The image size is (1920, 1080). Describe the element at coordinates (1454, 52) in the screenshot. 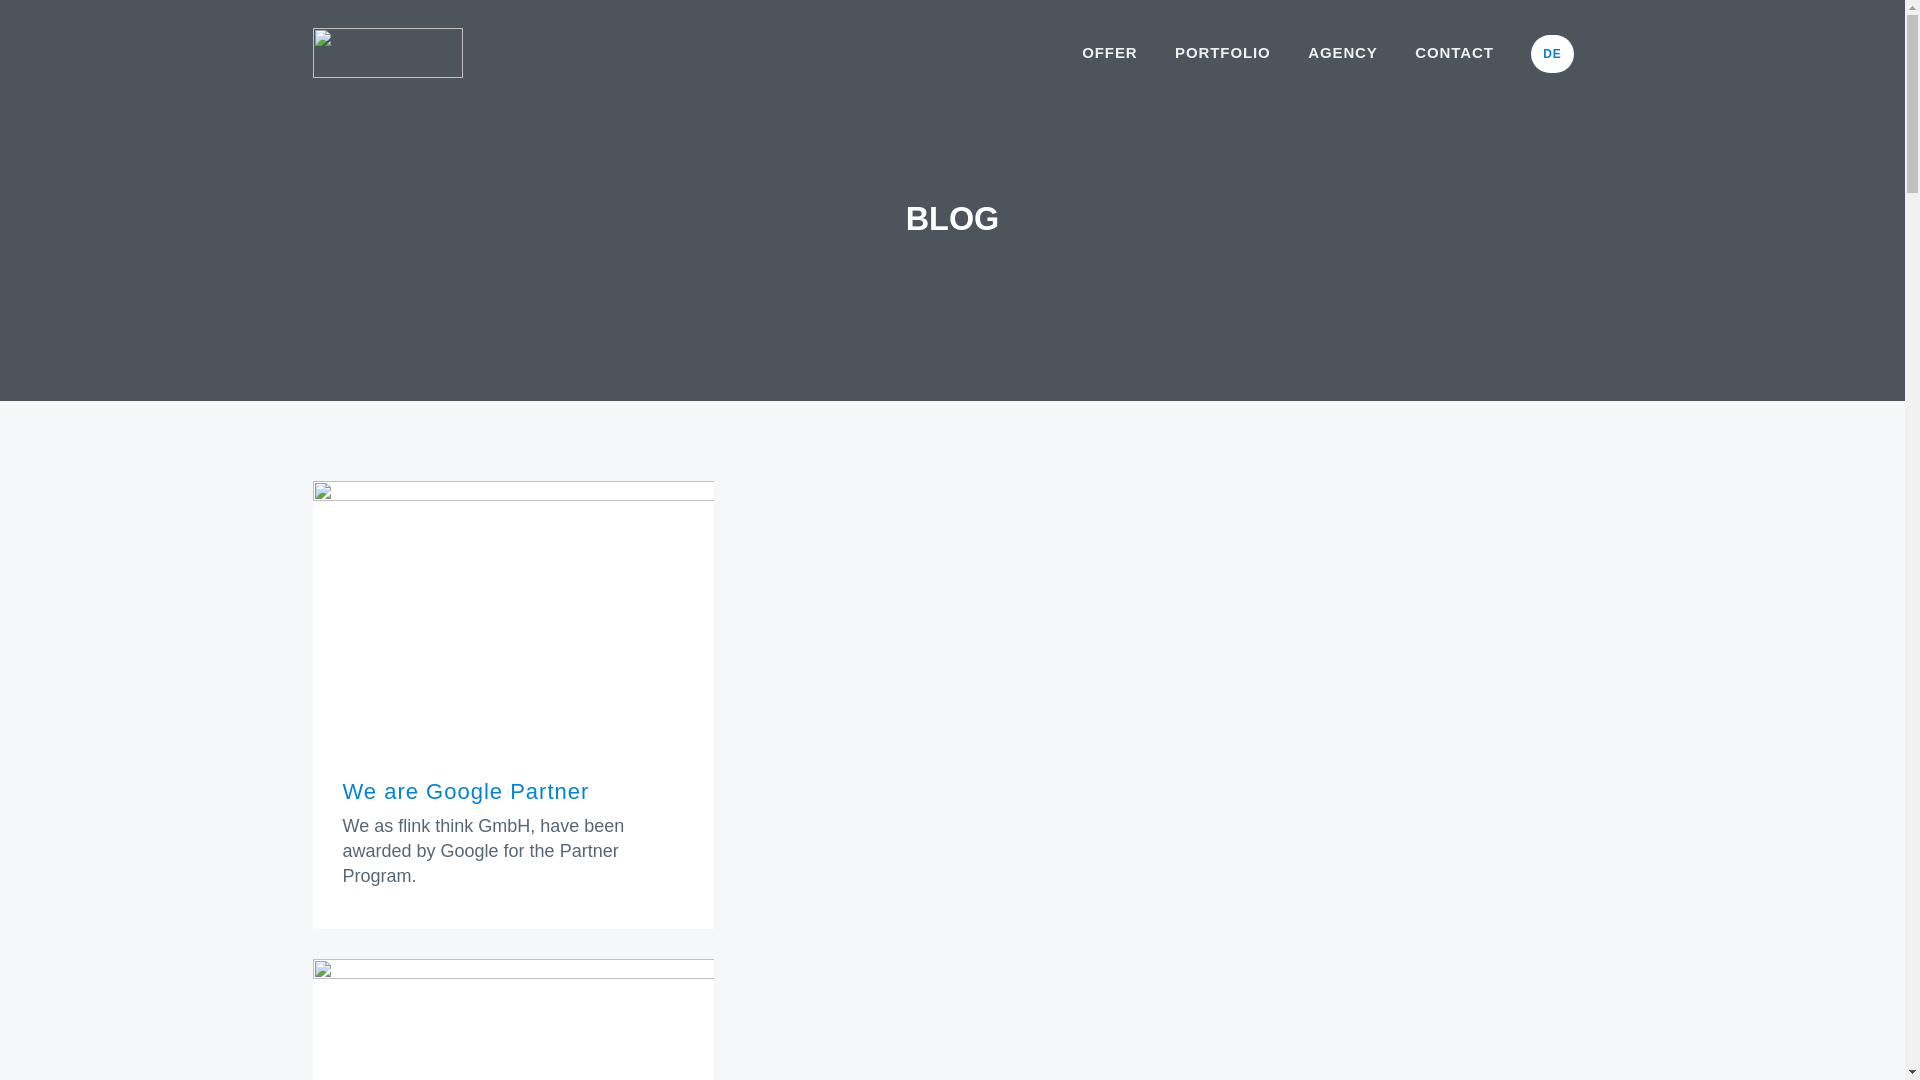

I see `CONTACT` at that location.